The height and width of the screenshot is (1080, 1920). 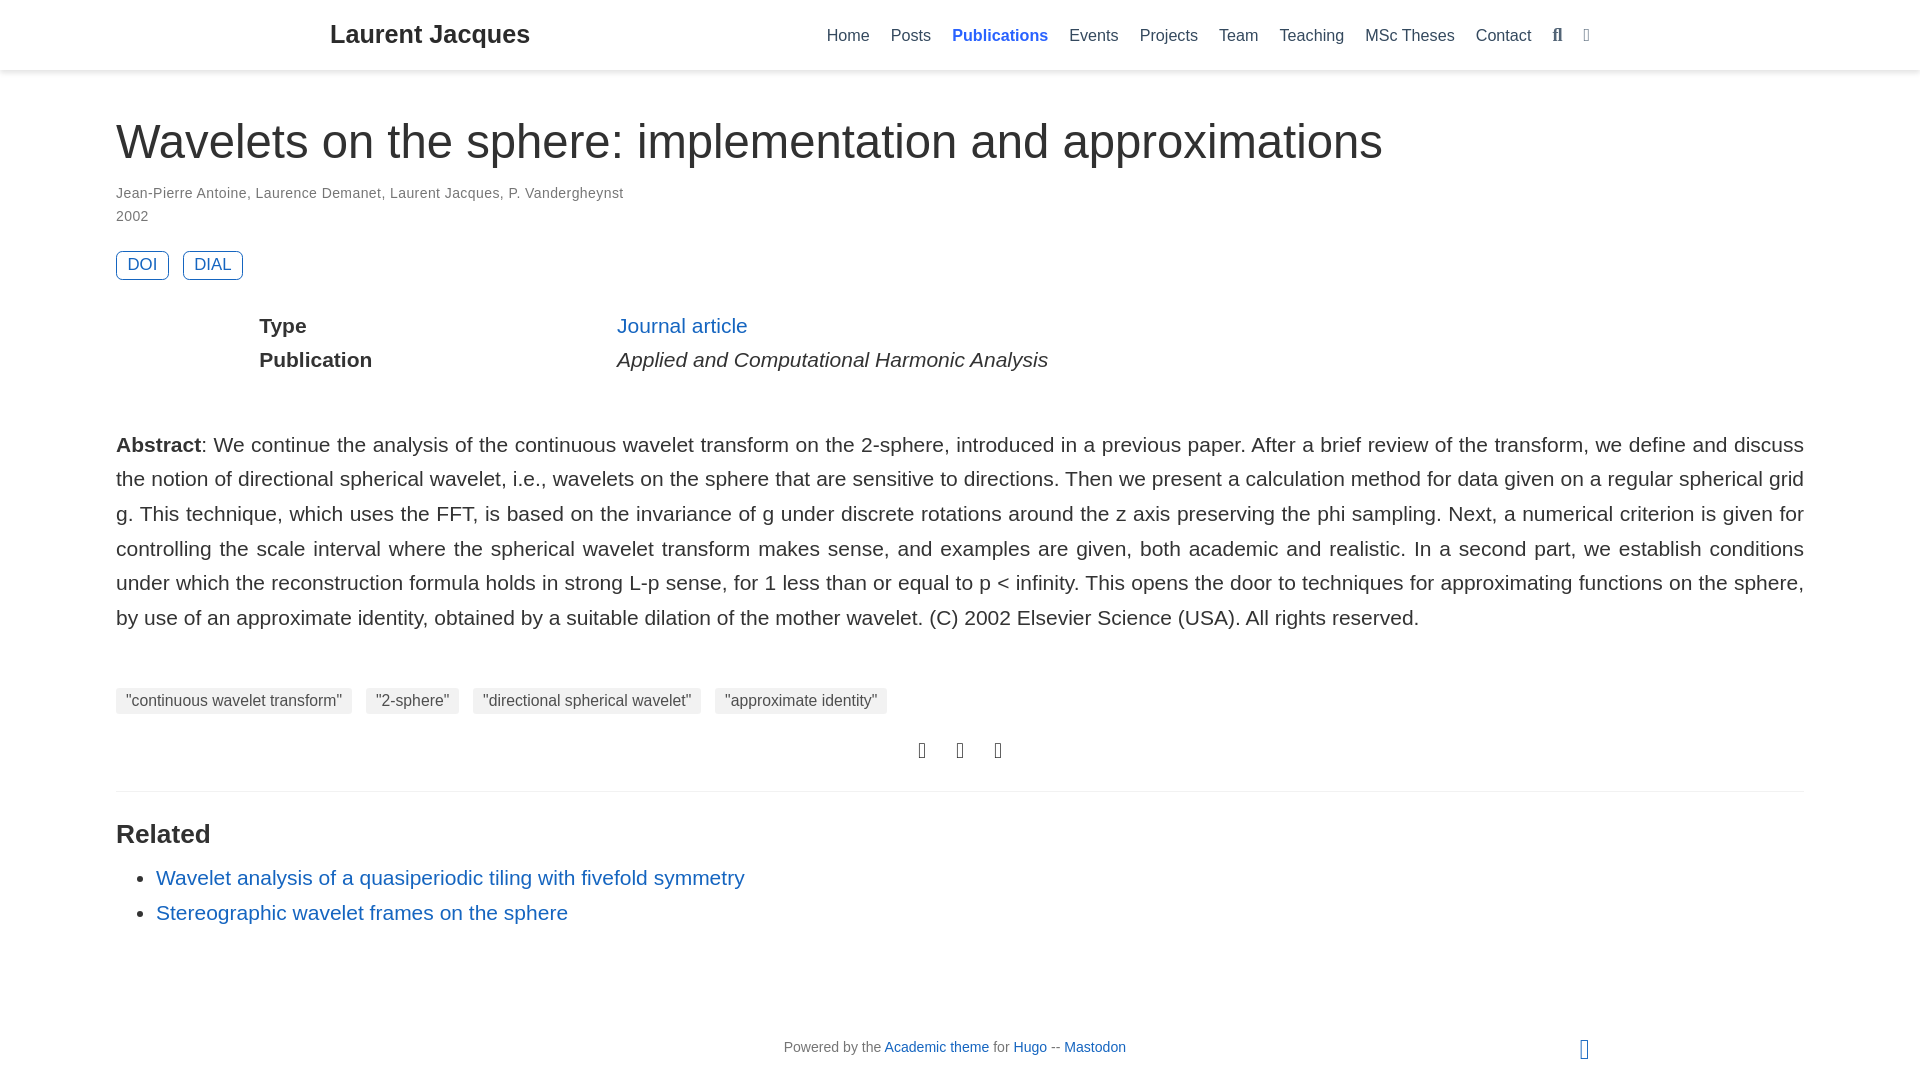 What do you see at coordinates (565, 192) in the screenshot?
I see `P. Vandergheynst` at bounding box center [565, 192].